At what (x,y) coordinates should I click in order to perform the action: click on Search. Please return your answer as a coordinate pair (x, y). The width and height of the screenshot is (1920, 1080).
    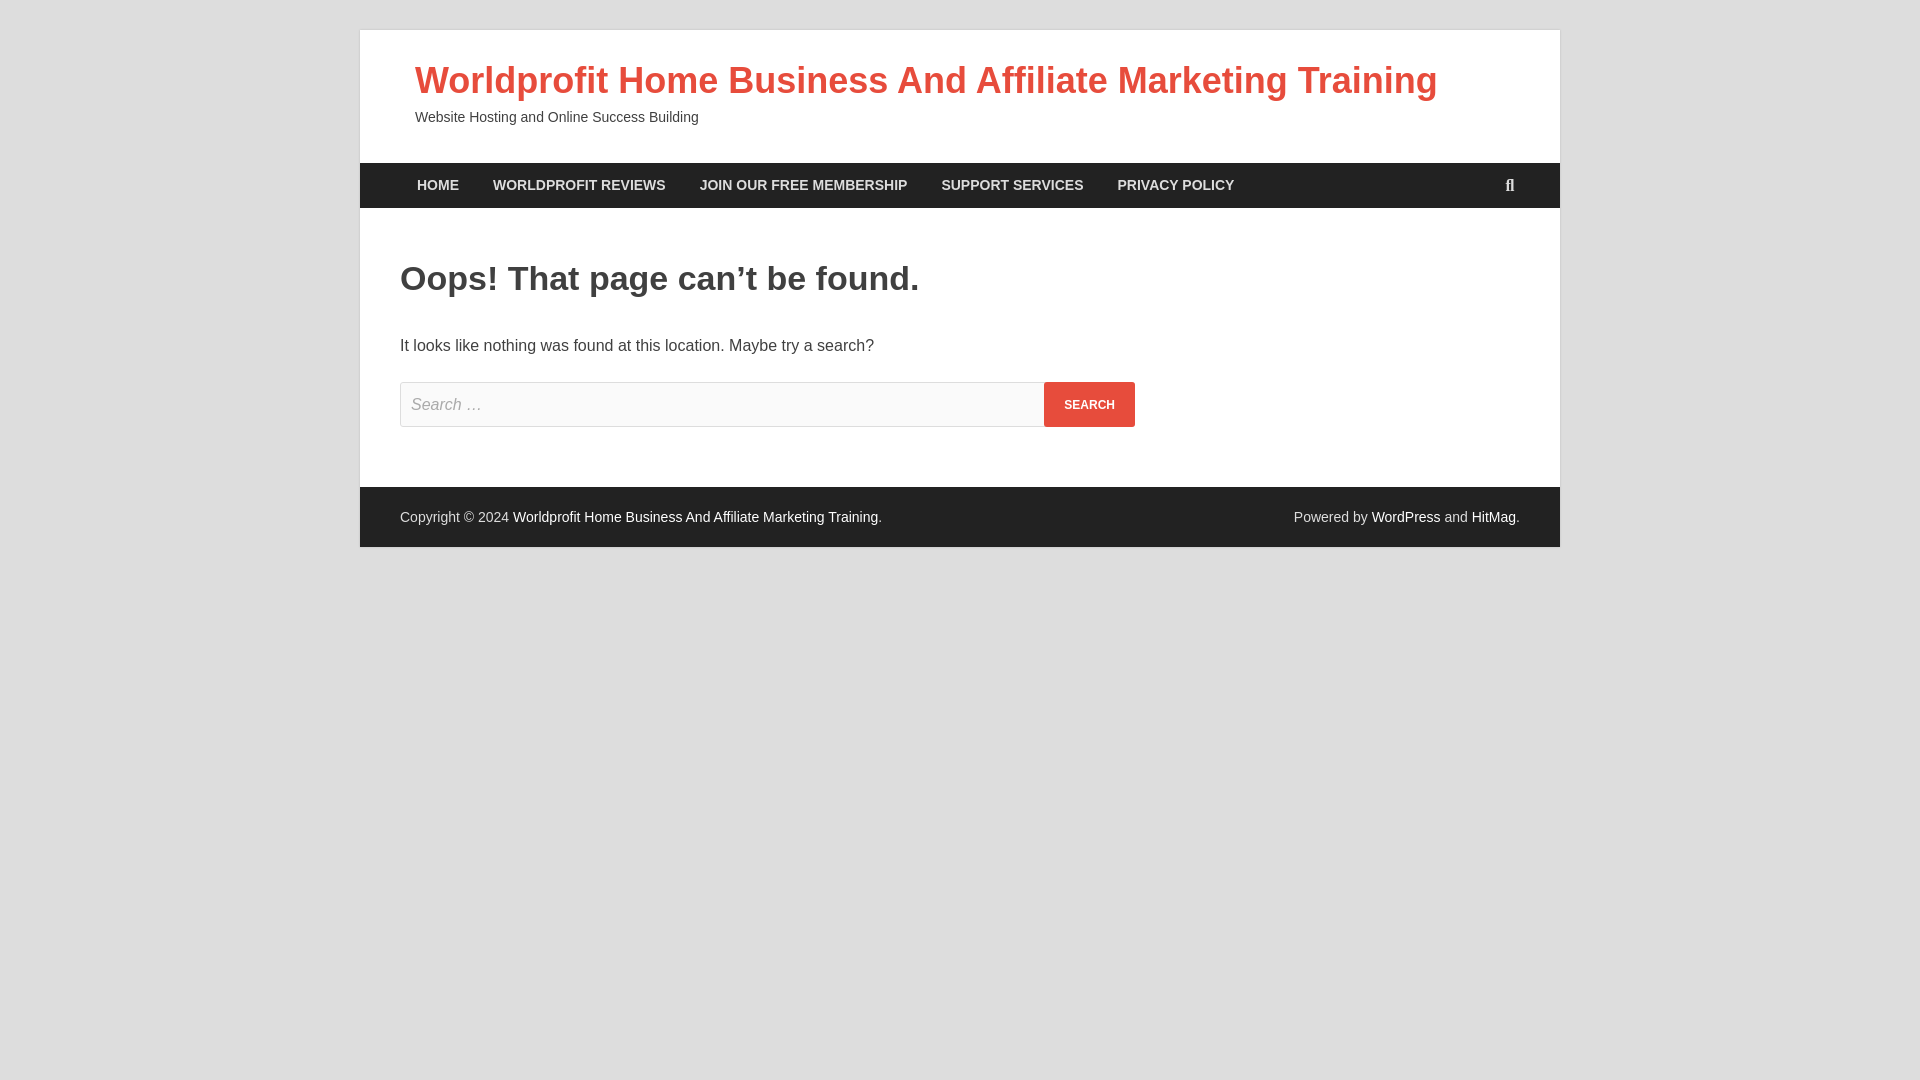
    Looking at the image, I should click on (1089, 404).